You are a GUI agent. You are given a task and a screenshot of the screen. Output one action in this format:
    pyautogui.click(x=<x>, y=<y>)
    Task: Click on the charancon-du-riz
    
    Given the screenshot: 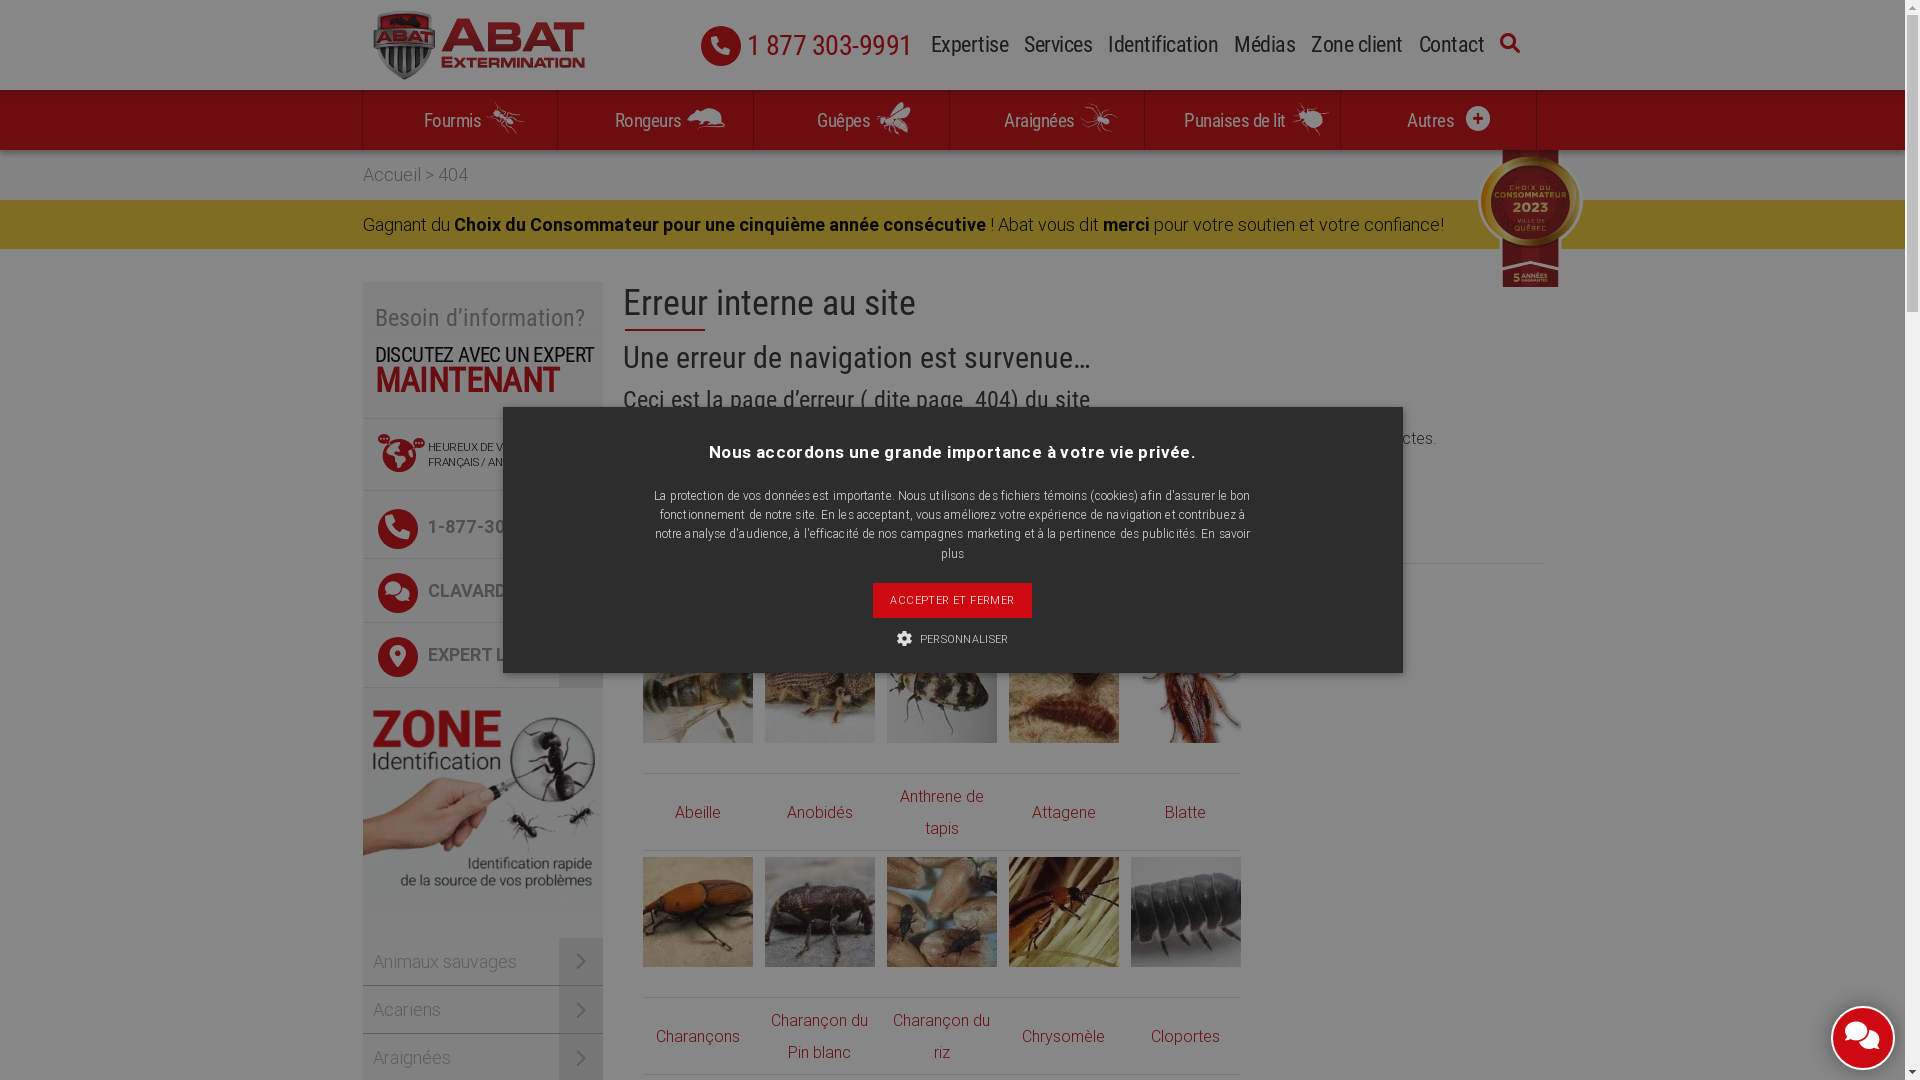 What is the action you would take?
    pyautogui.click(x=941, y=912)
    